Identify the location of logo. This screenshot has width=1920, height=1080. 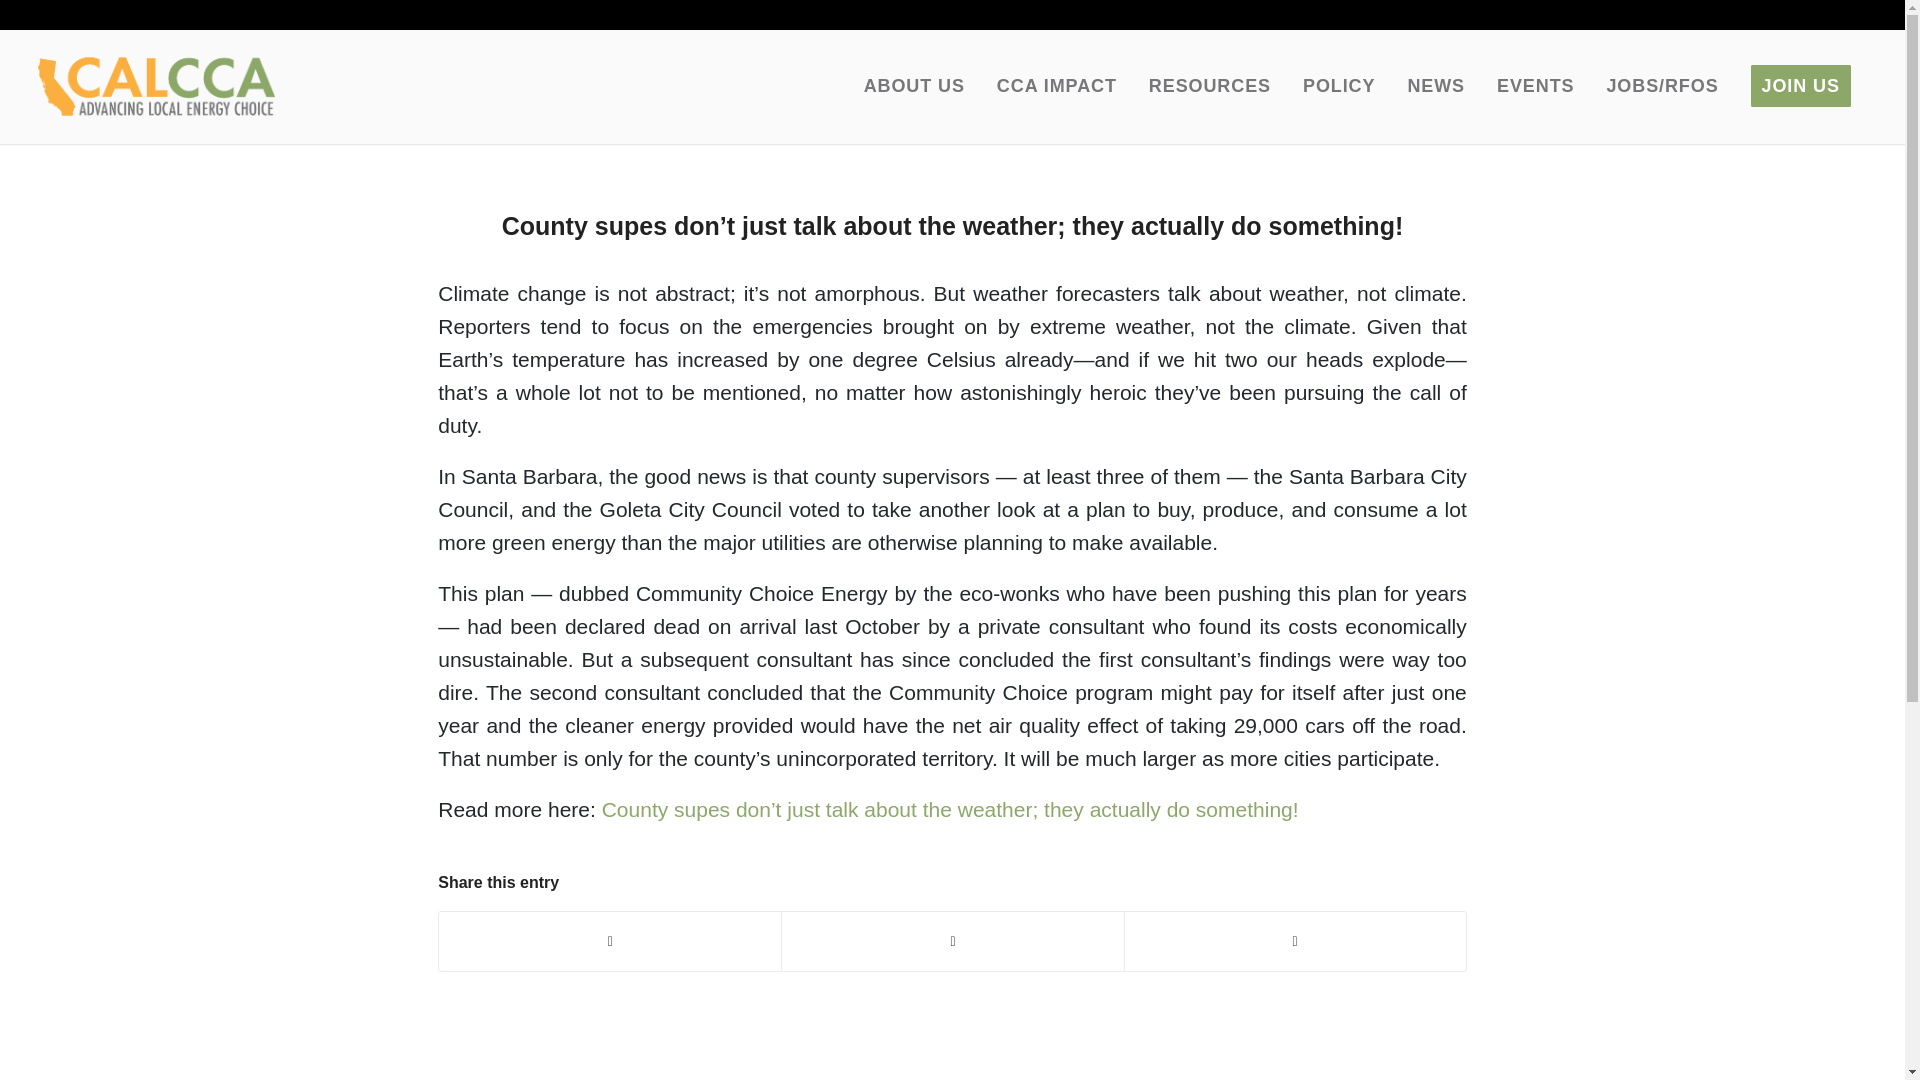
(156, 86).